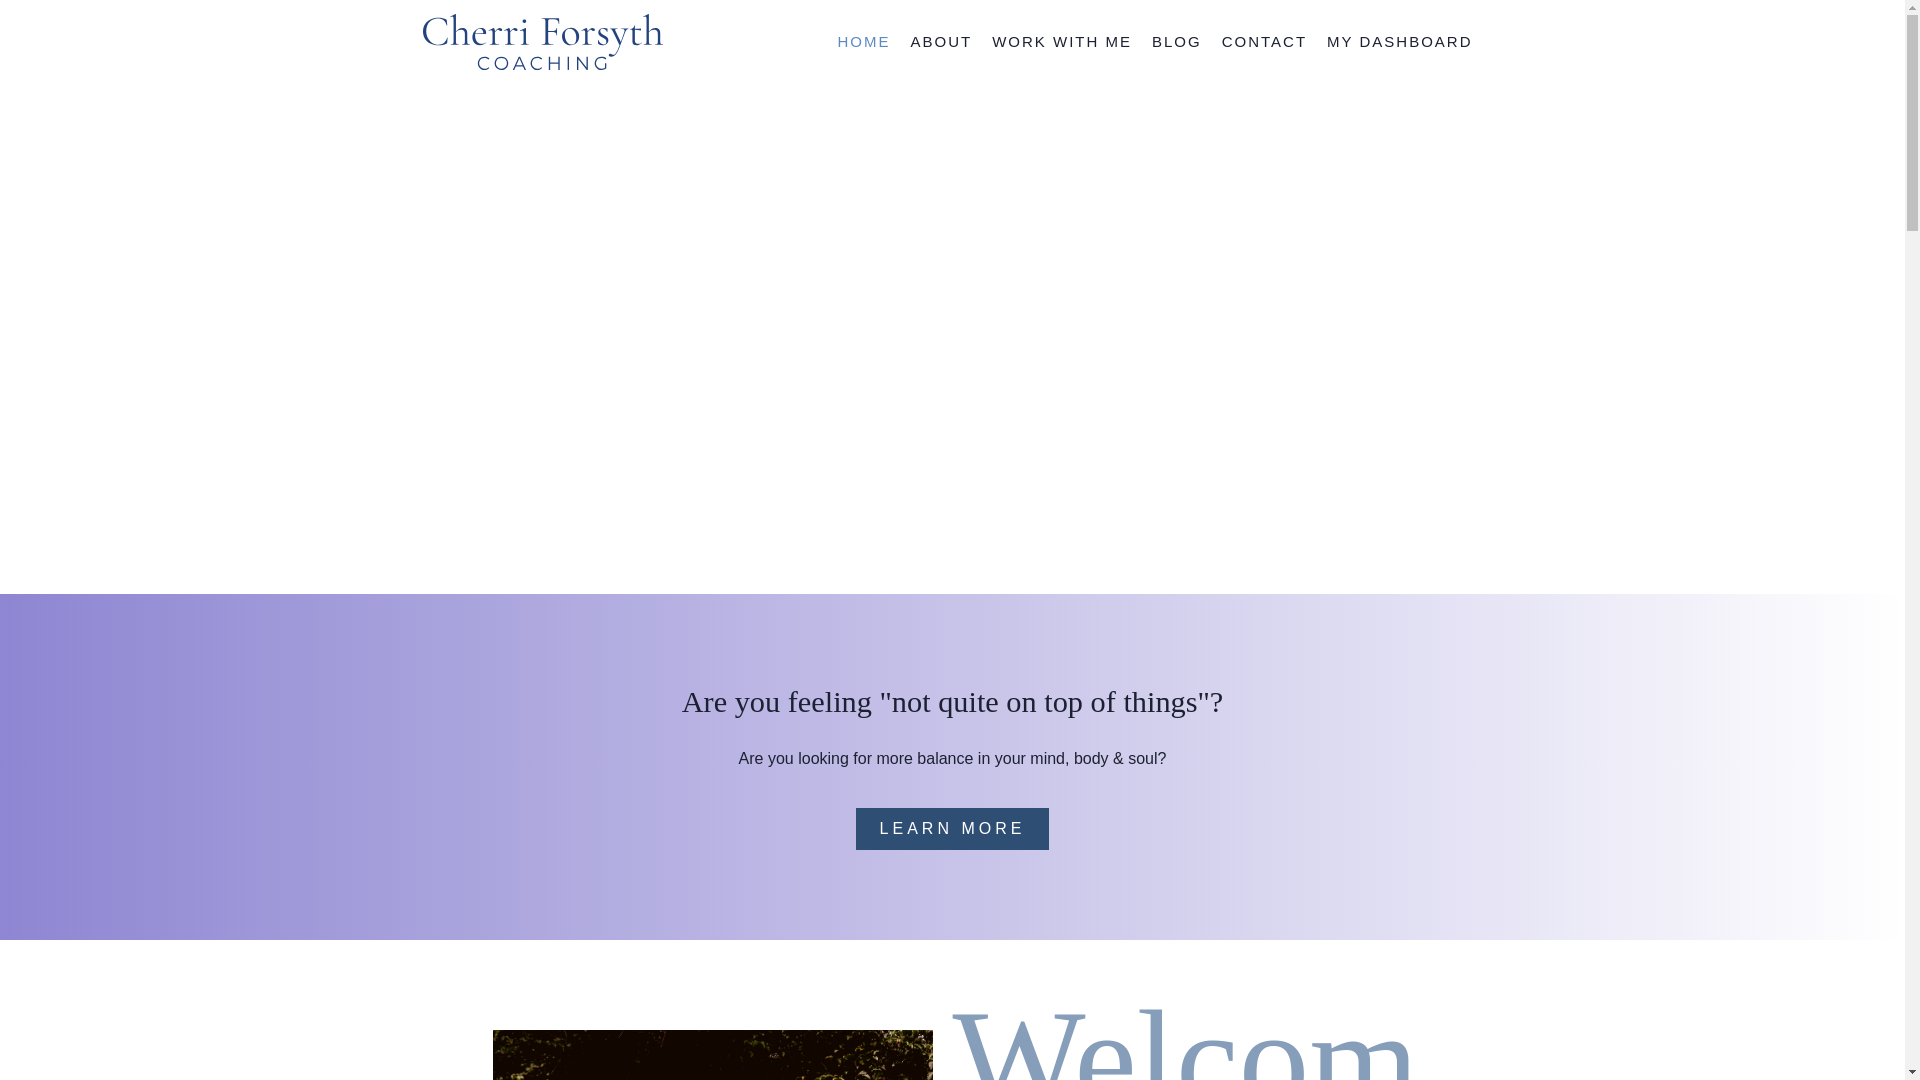  What do you see at coordinates (1400, 42) in the screenshot?
I see `MY DASHBOARD` at bounding box center [1400, 42].